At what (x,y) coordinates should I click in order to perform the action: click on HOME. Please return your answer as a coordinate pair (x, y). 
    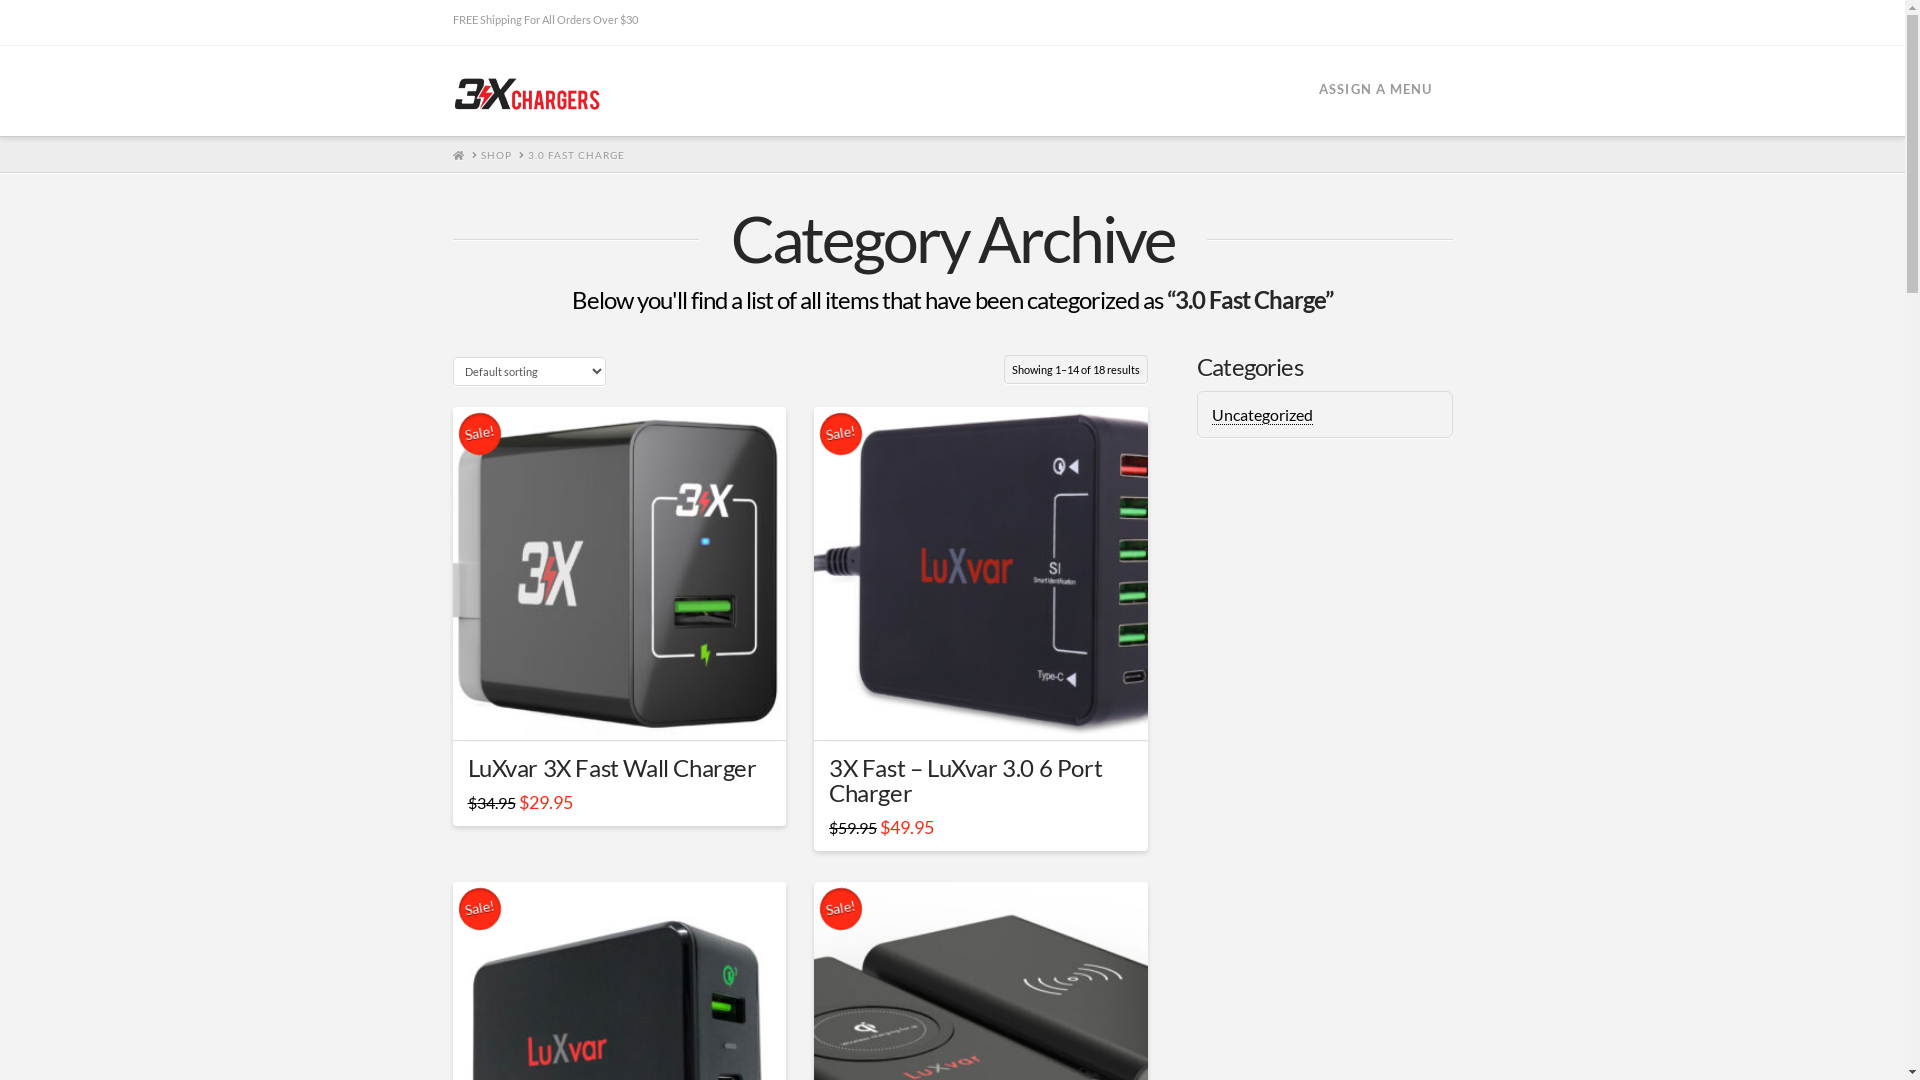
    Looking at the image, I should click on (458, 155).